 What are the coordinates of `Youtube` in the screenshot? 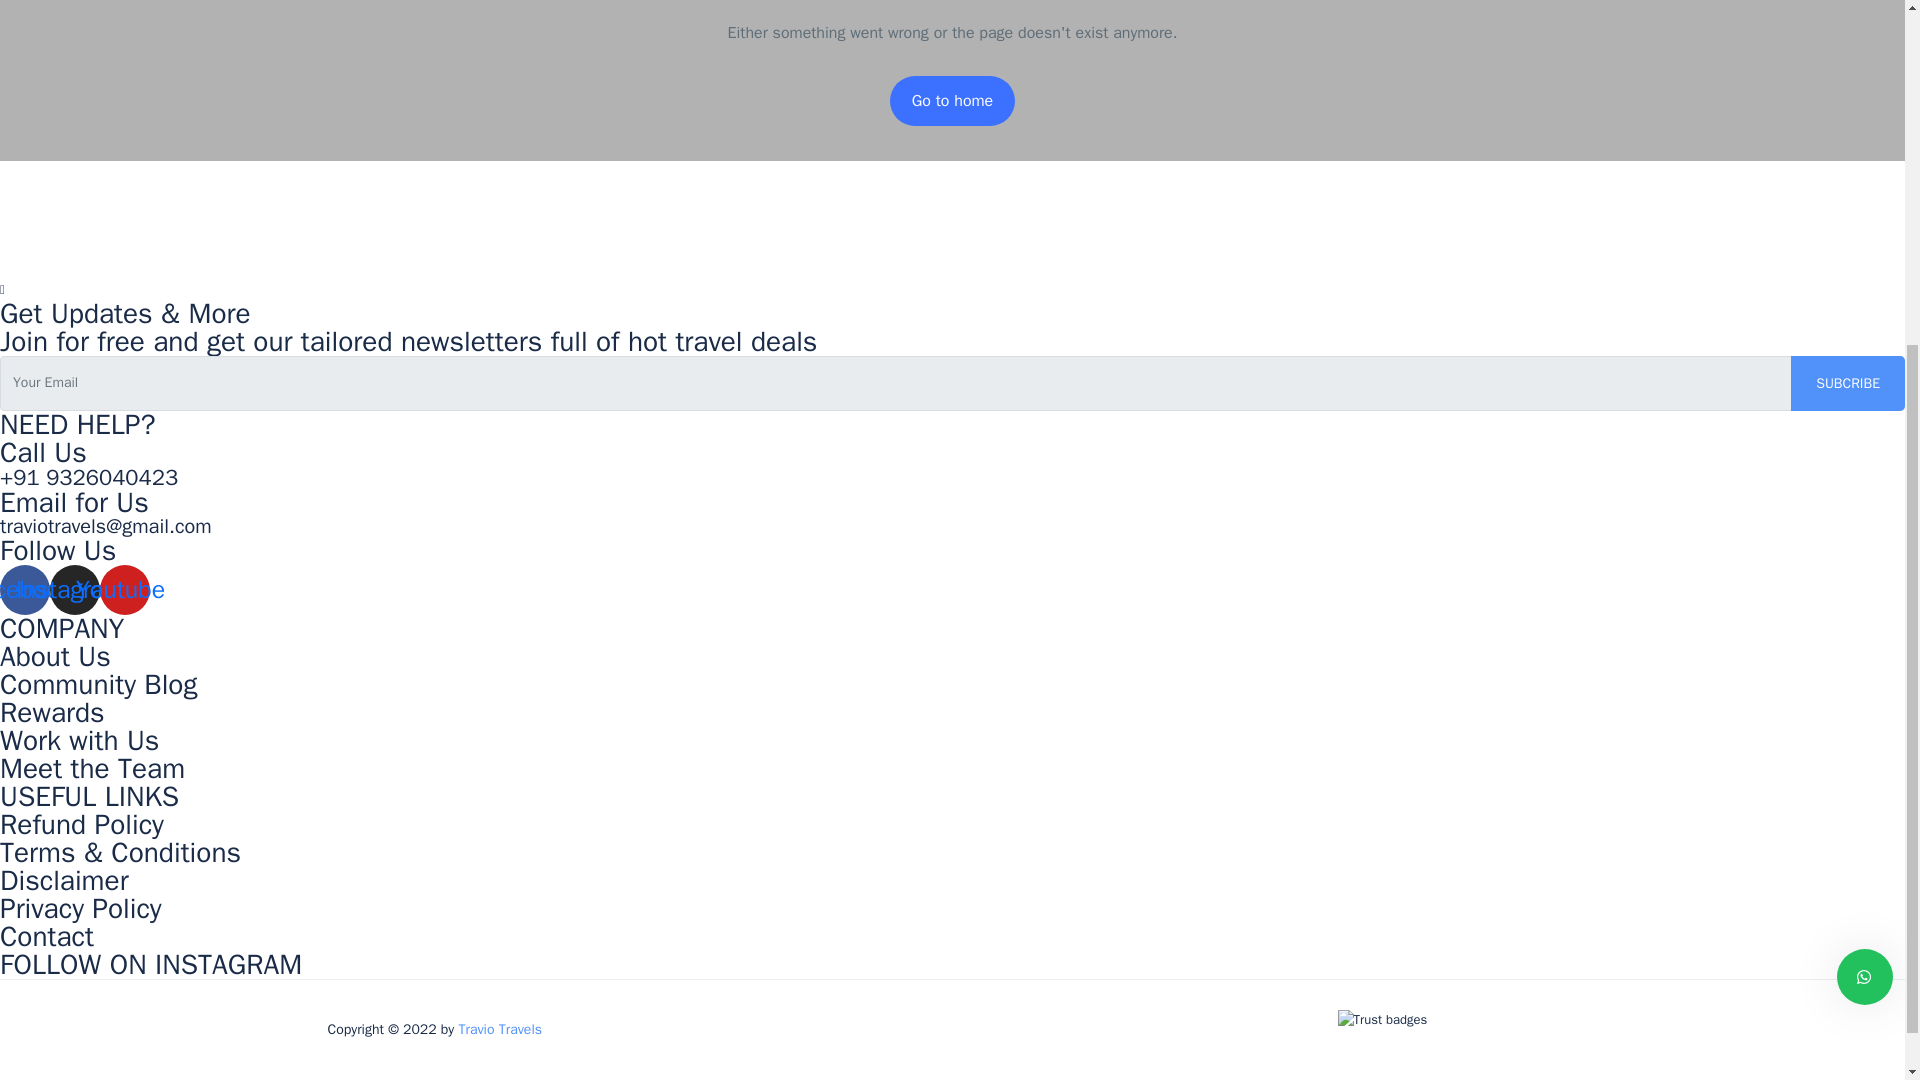 It's located at (124, 589).